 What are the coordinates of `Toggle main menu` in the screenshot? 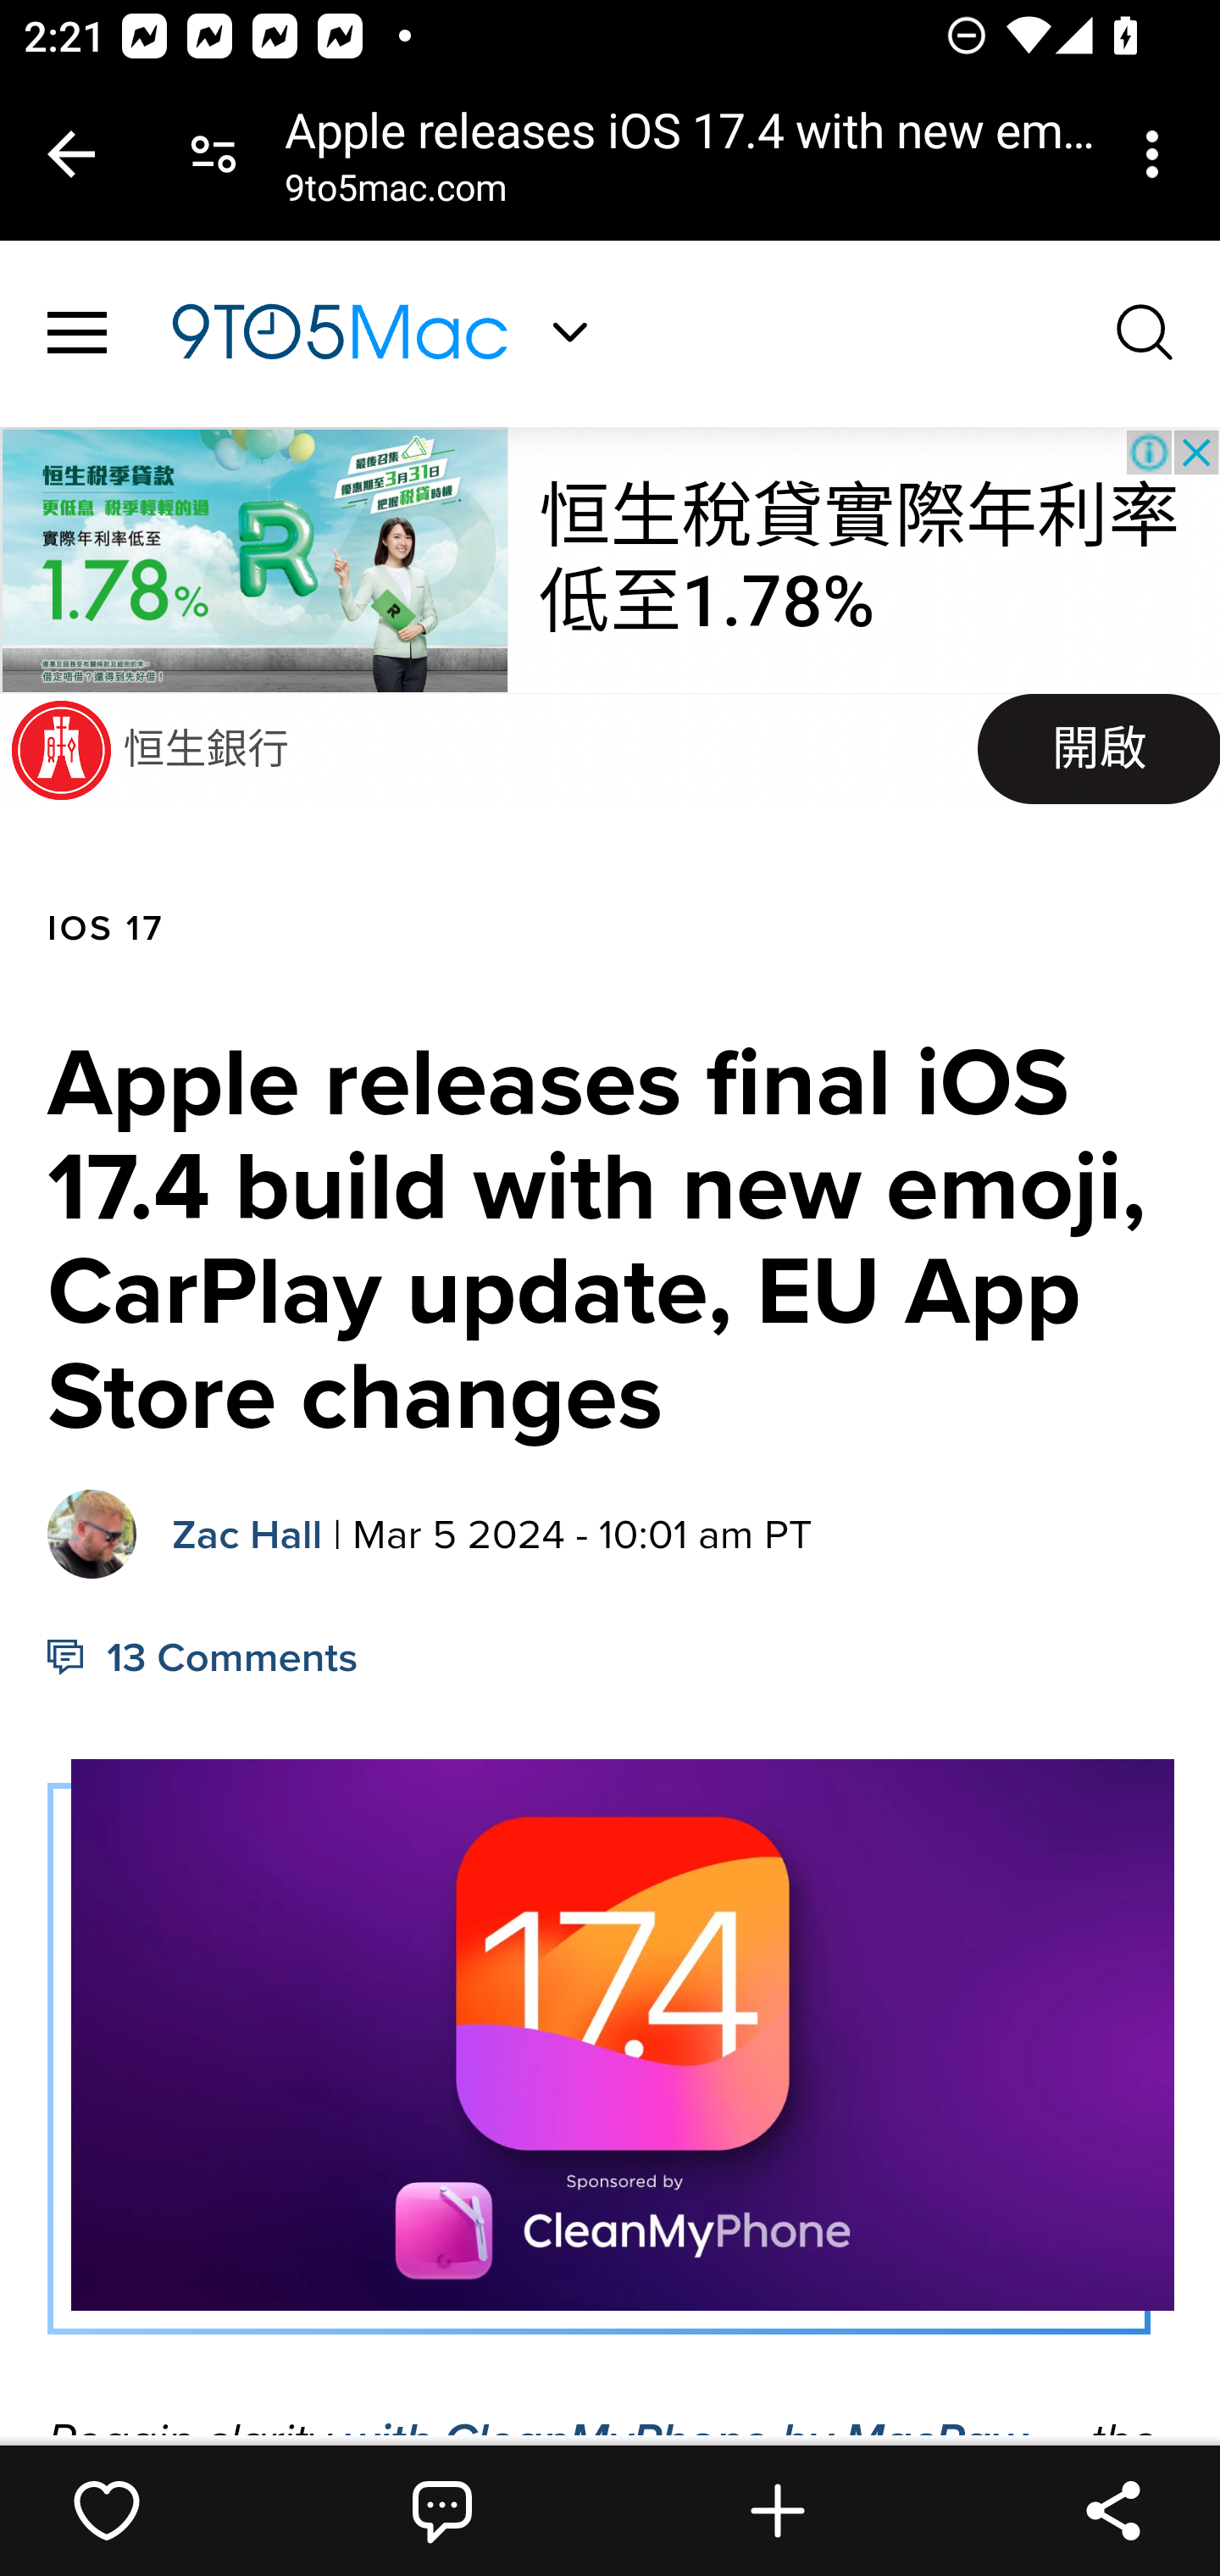 It's located at (77, 333).